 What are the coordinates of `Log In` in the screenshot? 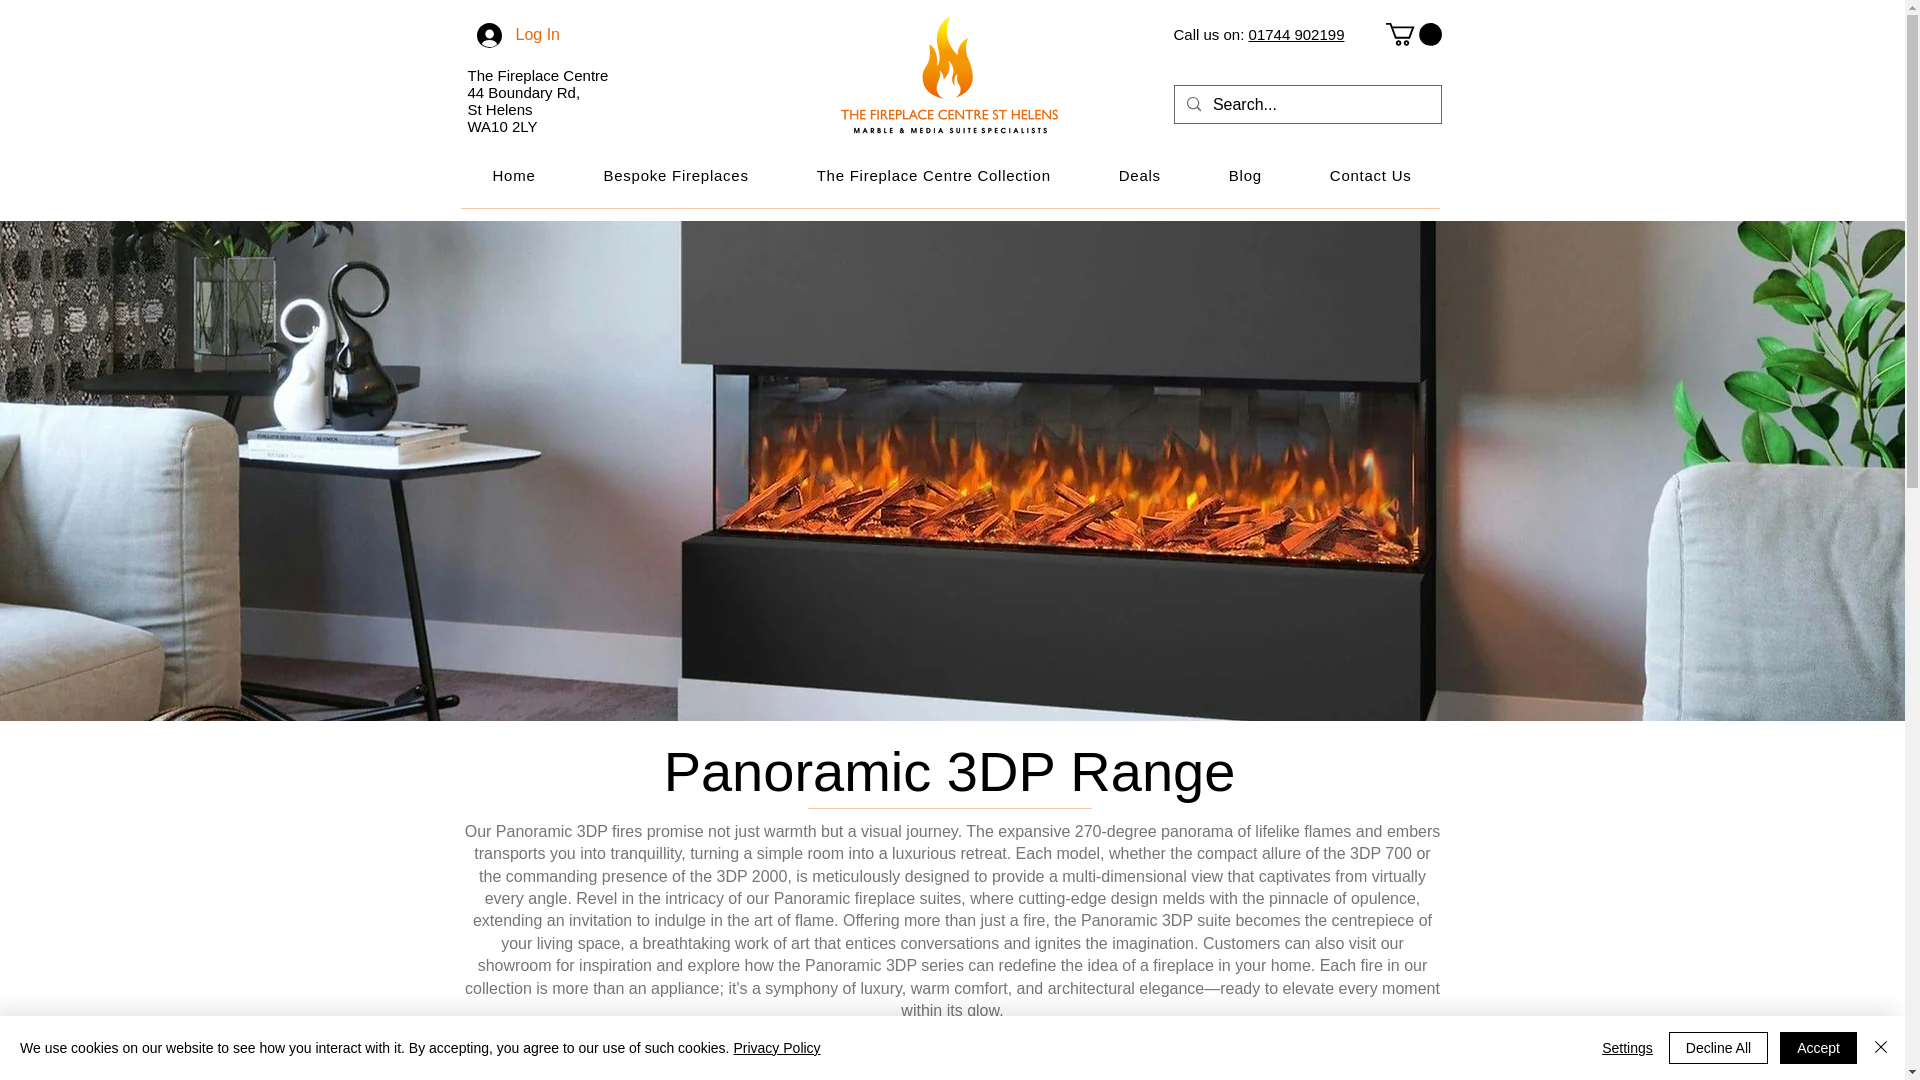 It's located at (513, 34).